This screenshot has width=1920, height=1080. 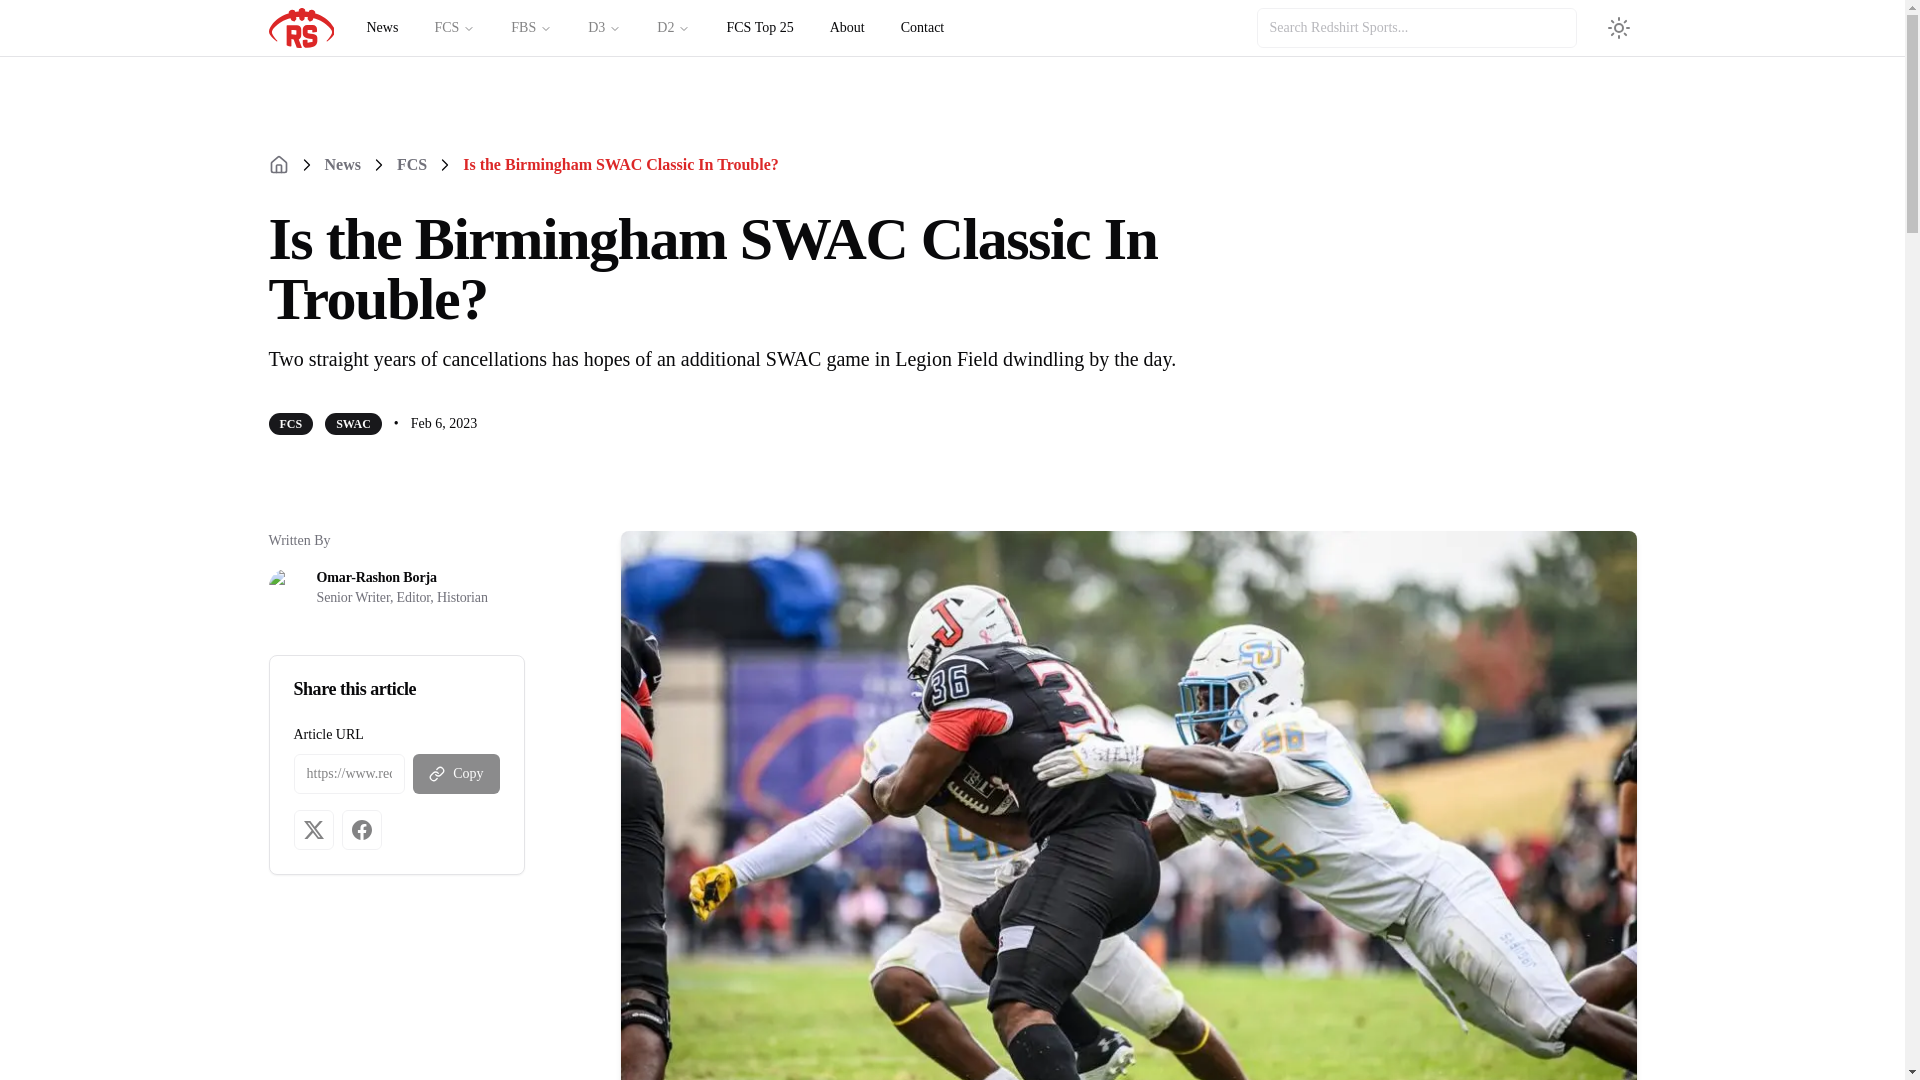 What do you see at coordinates (607, 165) in the screenshot?
I see `Is the Birmingham SWAC Classic In Trouble?` at bounding box center [607, 165].